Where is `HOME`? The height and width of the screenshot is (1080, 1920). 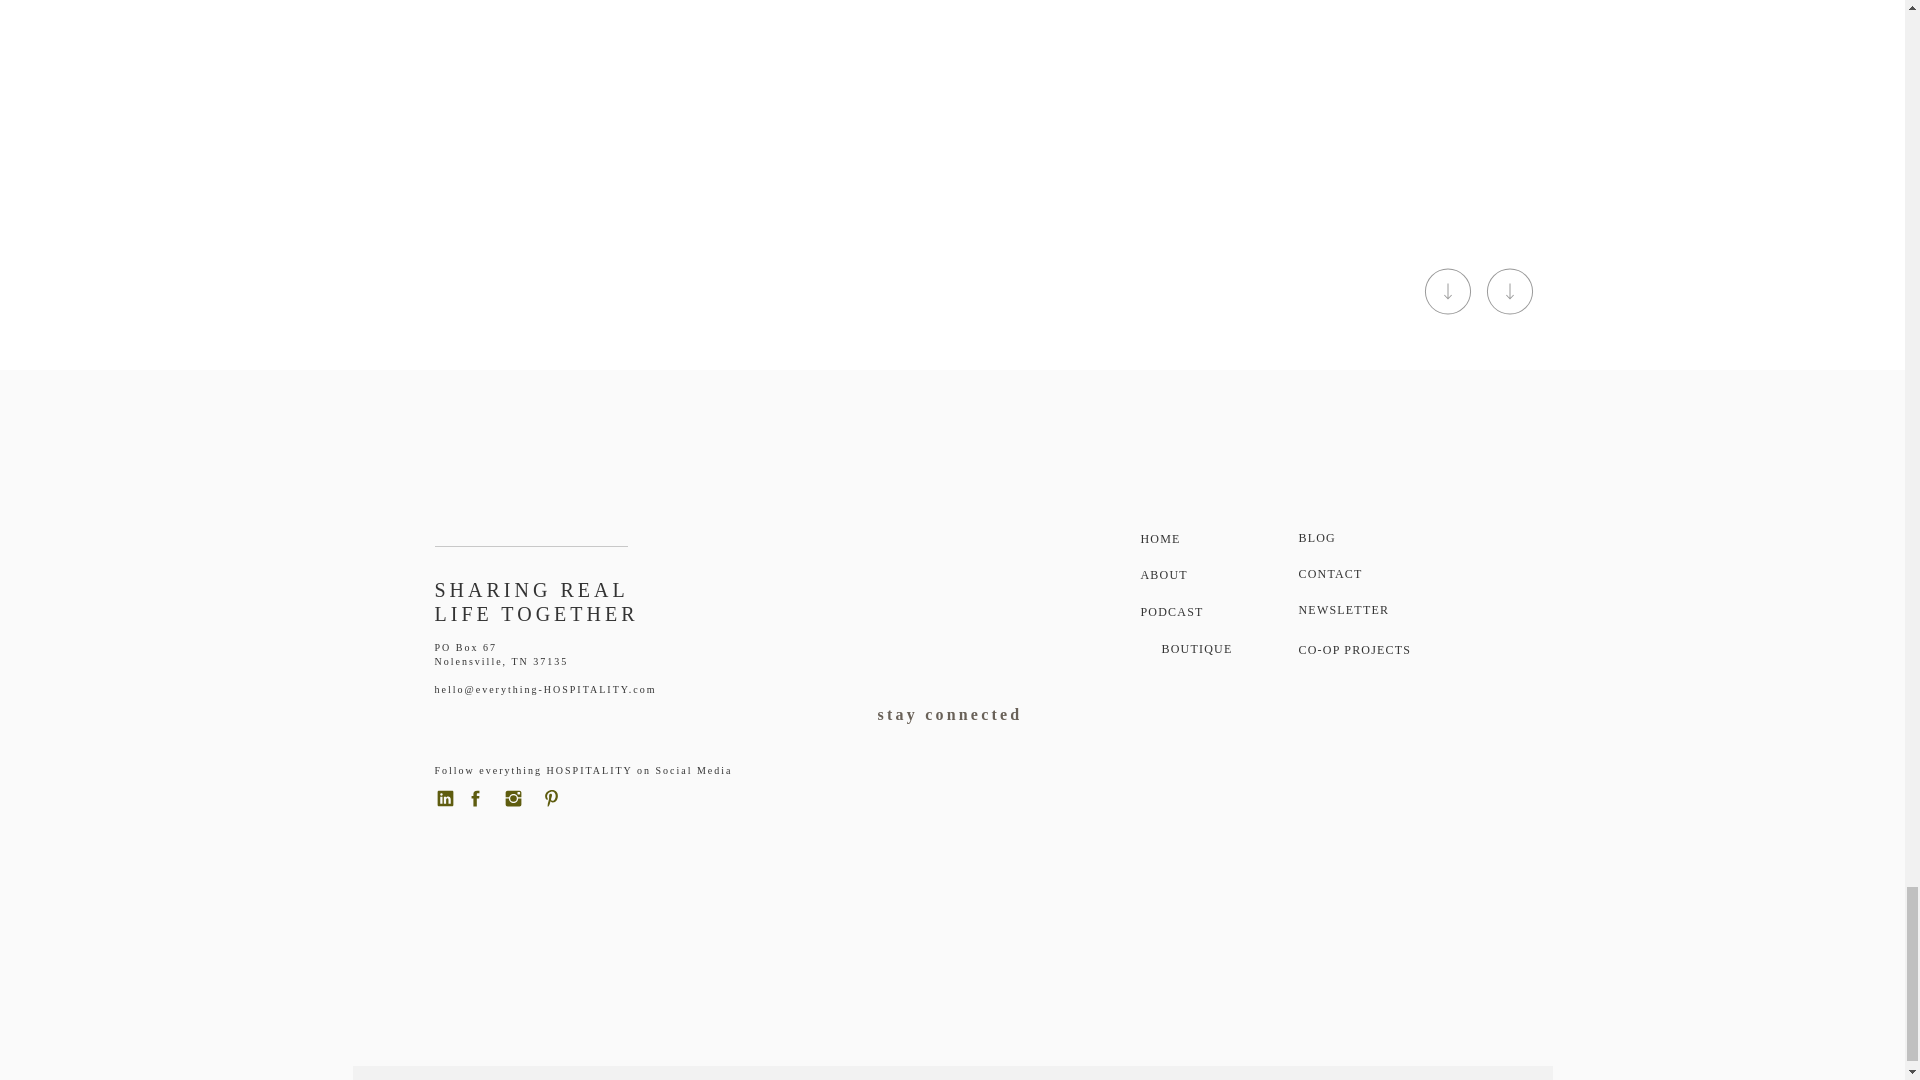
HOME is located at coordinates (1189, 542).